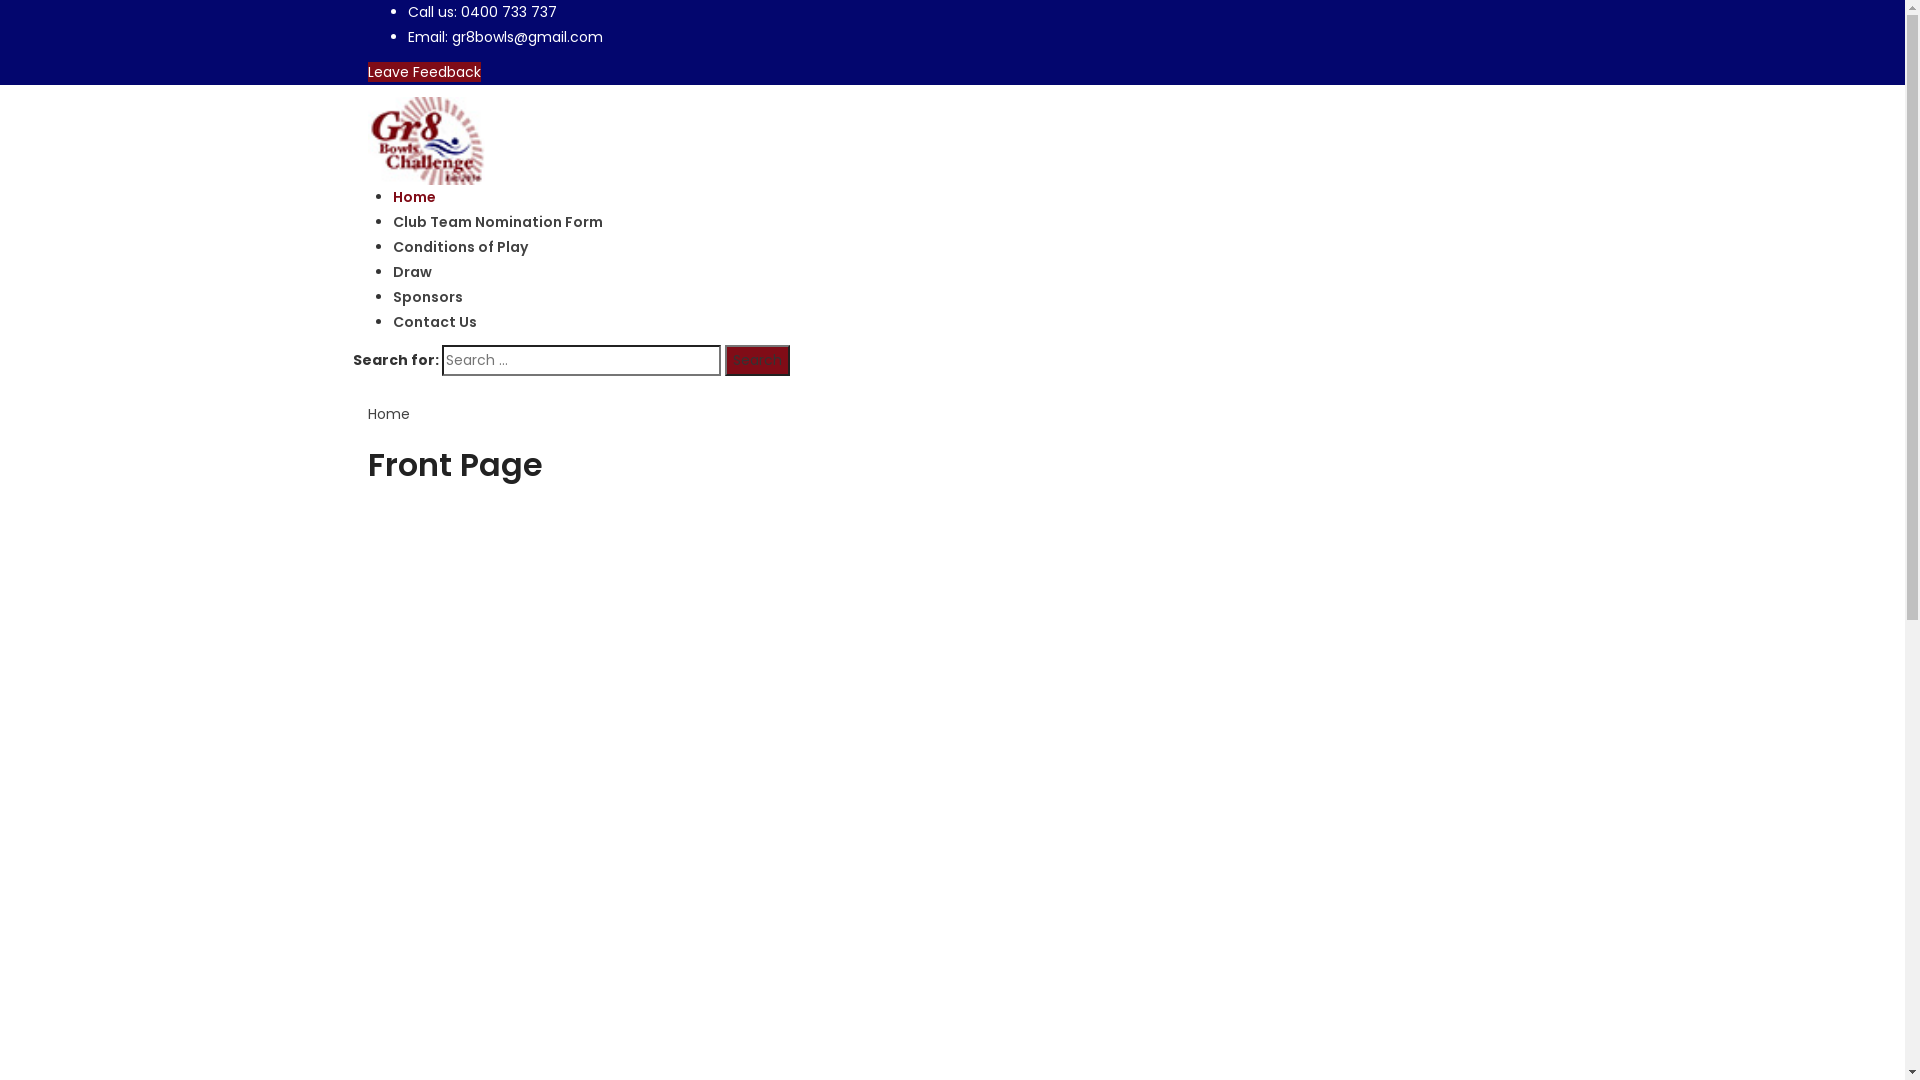 The height and width of the screenshot is (1080, 1920). What do you see at coordinates (414, 196) in the screenshot?
I see `Home` at bounding box center [414, 196].